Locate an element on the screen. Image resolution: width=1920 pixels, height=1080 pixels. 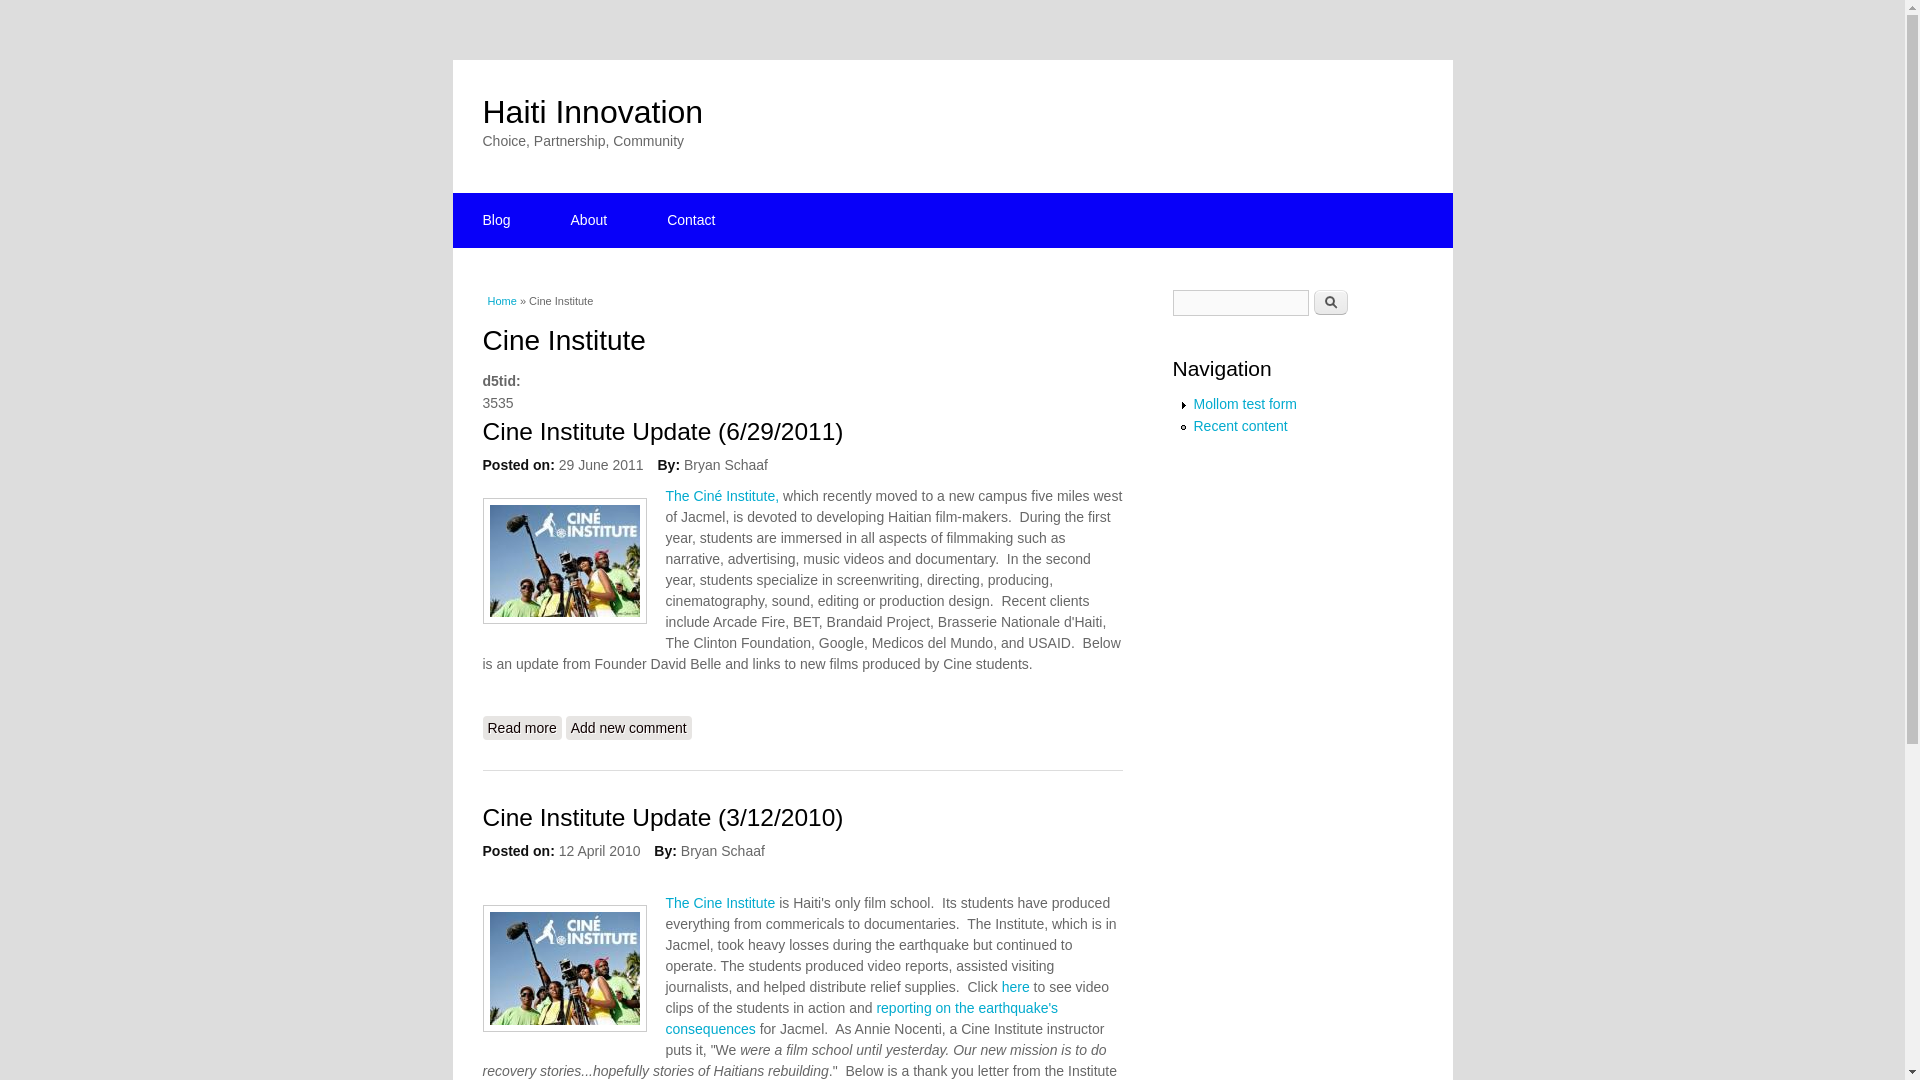
Mollom test form is located at coordinates (1246, 404).